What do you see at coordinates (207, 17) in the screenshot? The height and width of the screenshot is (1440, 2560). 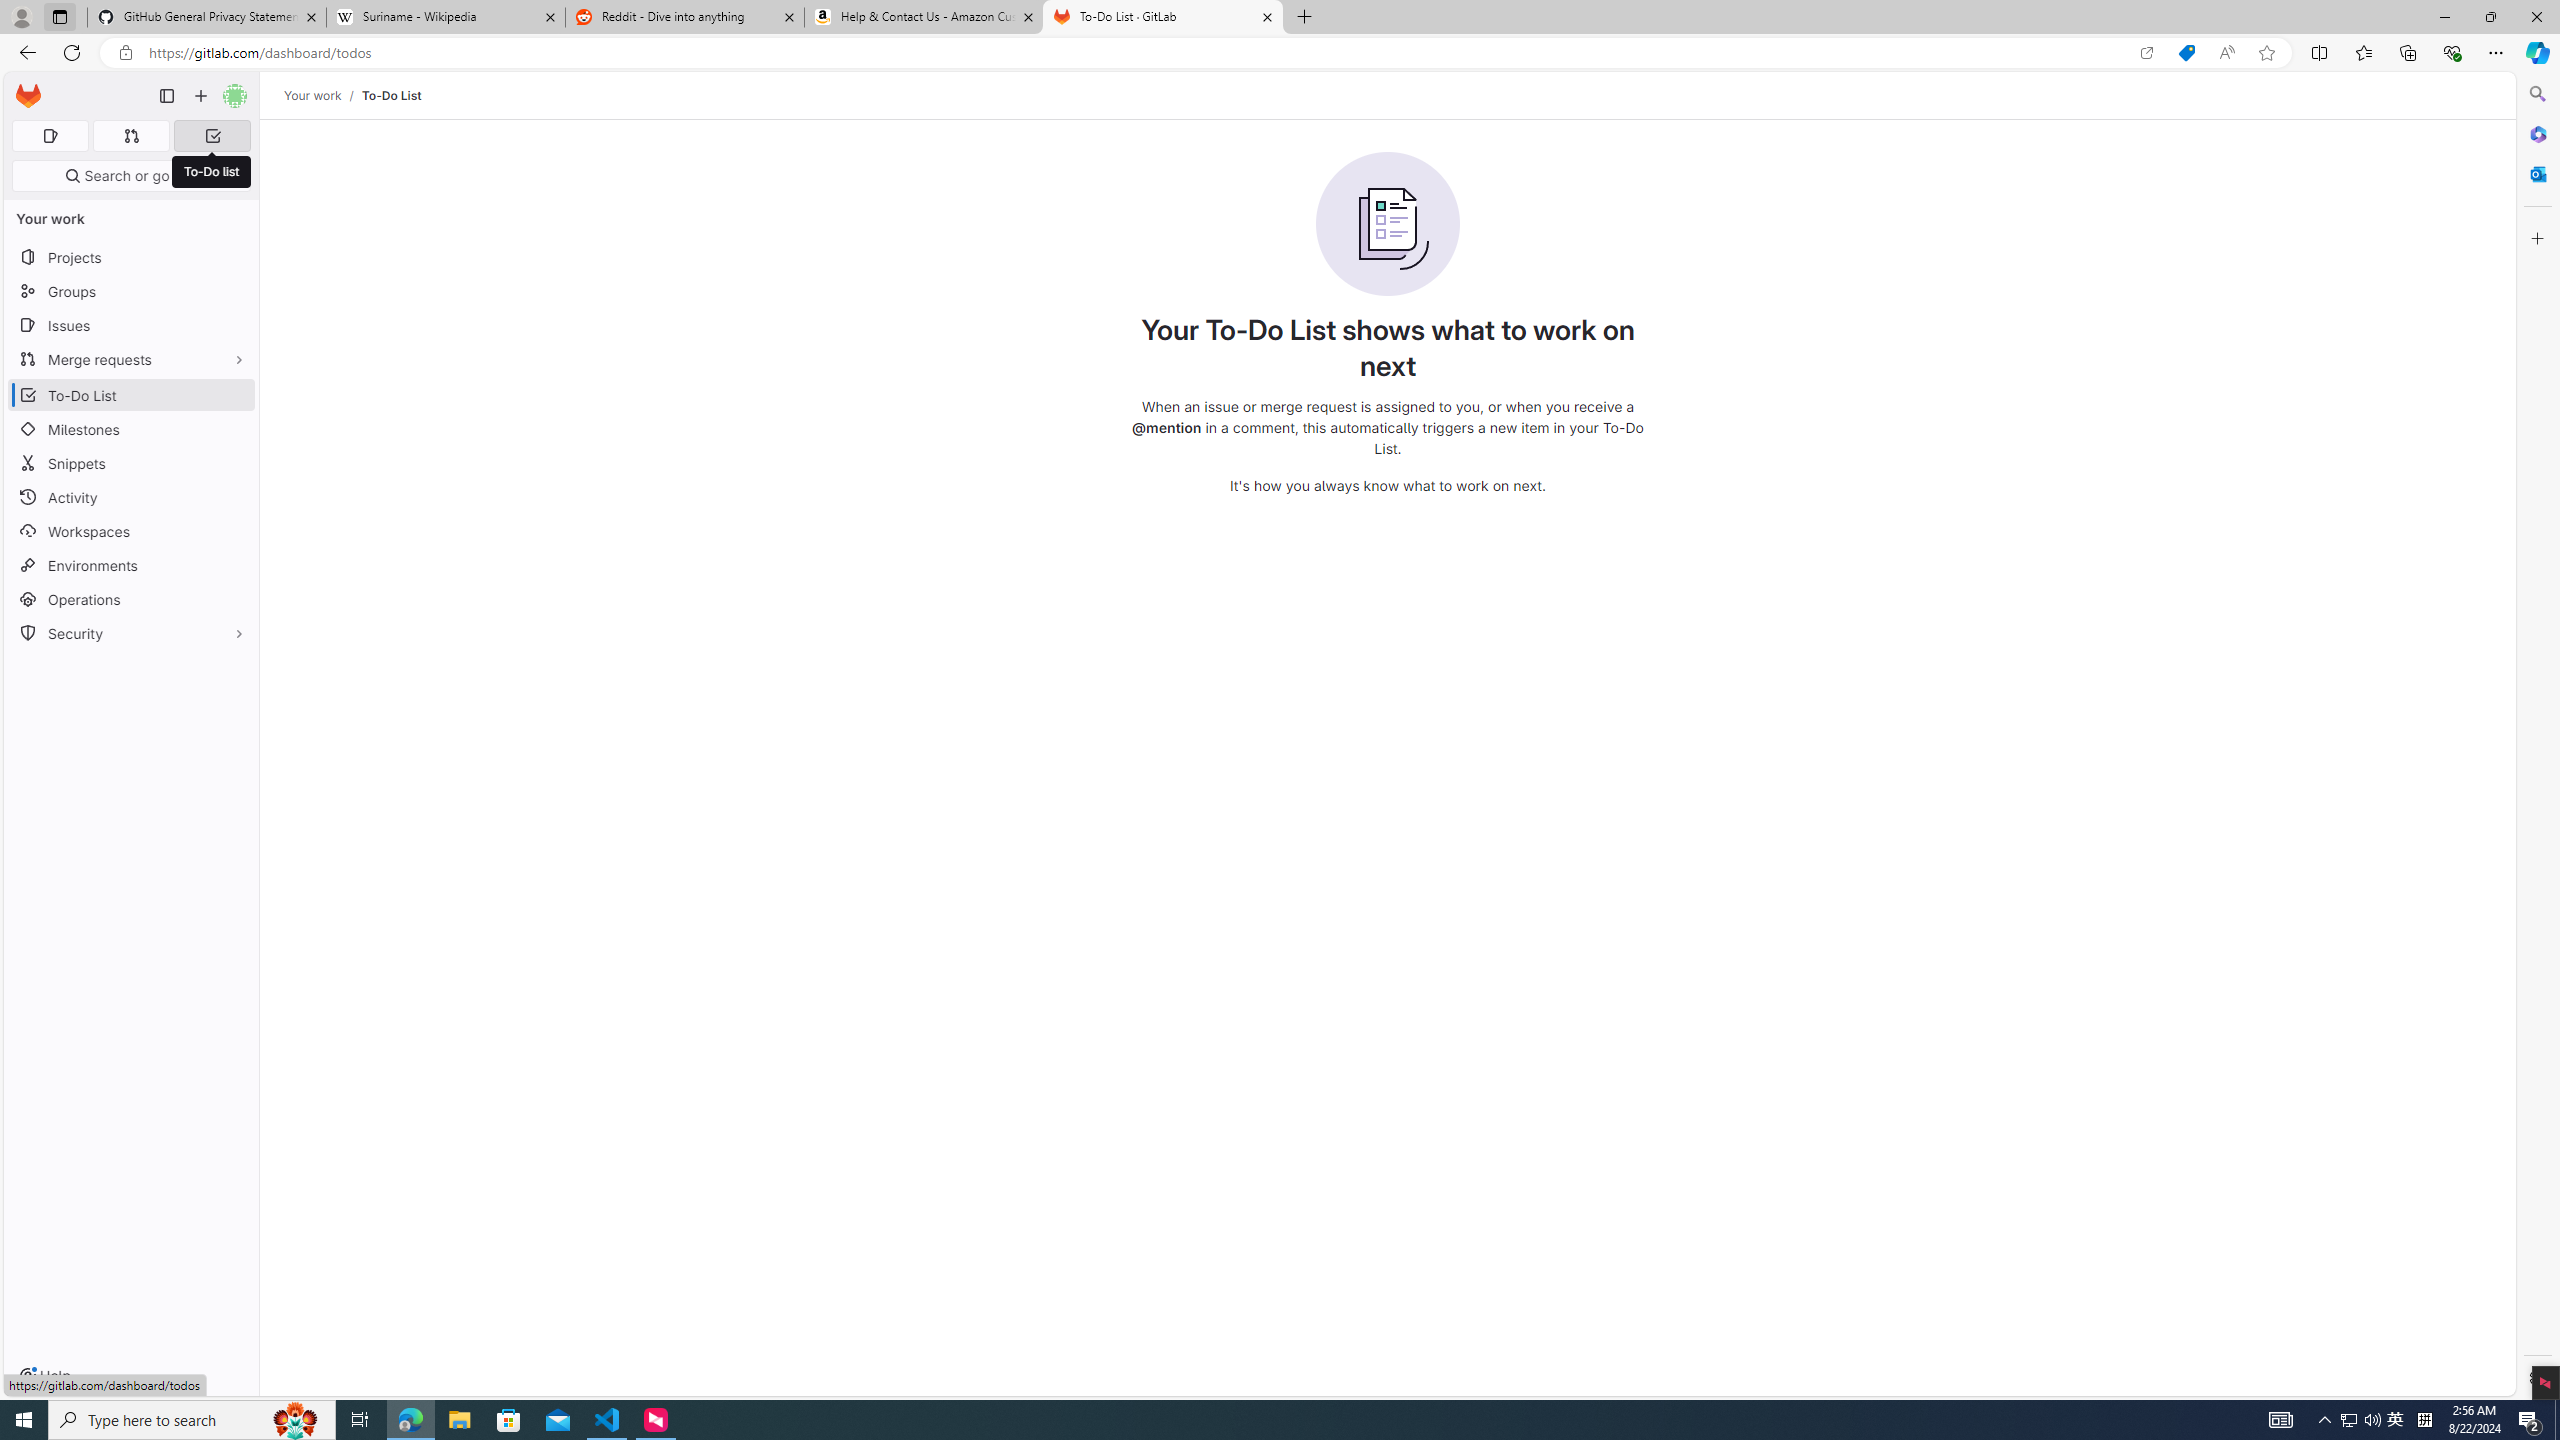 I see `GitHub General Privacy Statement - GitHub Docs` at bounding box center [207, 17].